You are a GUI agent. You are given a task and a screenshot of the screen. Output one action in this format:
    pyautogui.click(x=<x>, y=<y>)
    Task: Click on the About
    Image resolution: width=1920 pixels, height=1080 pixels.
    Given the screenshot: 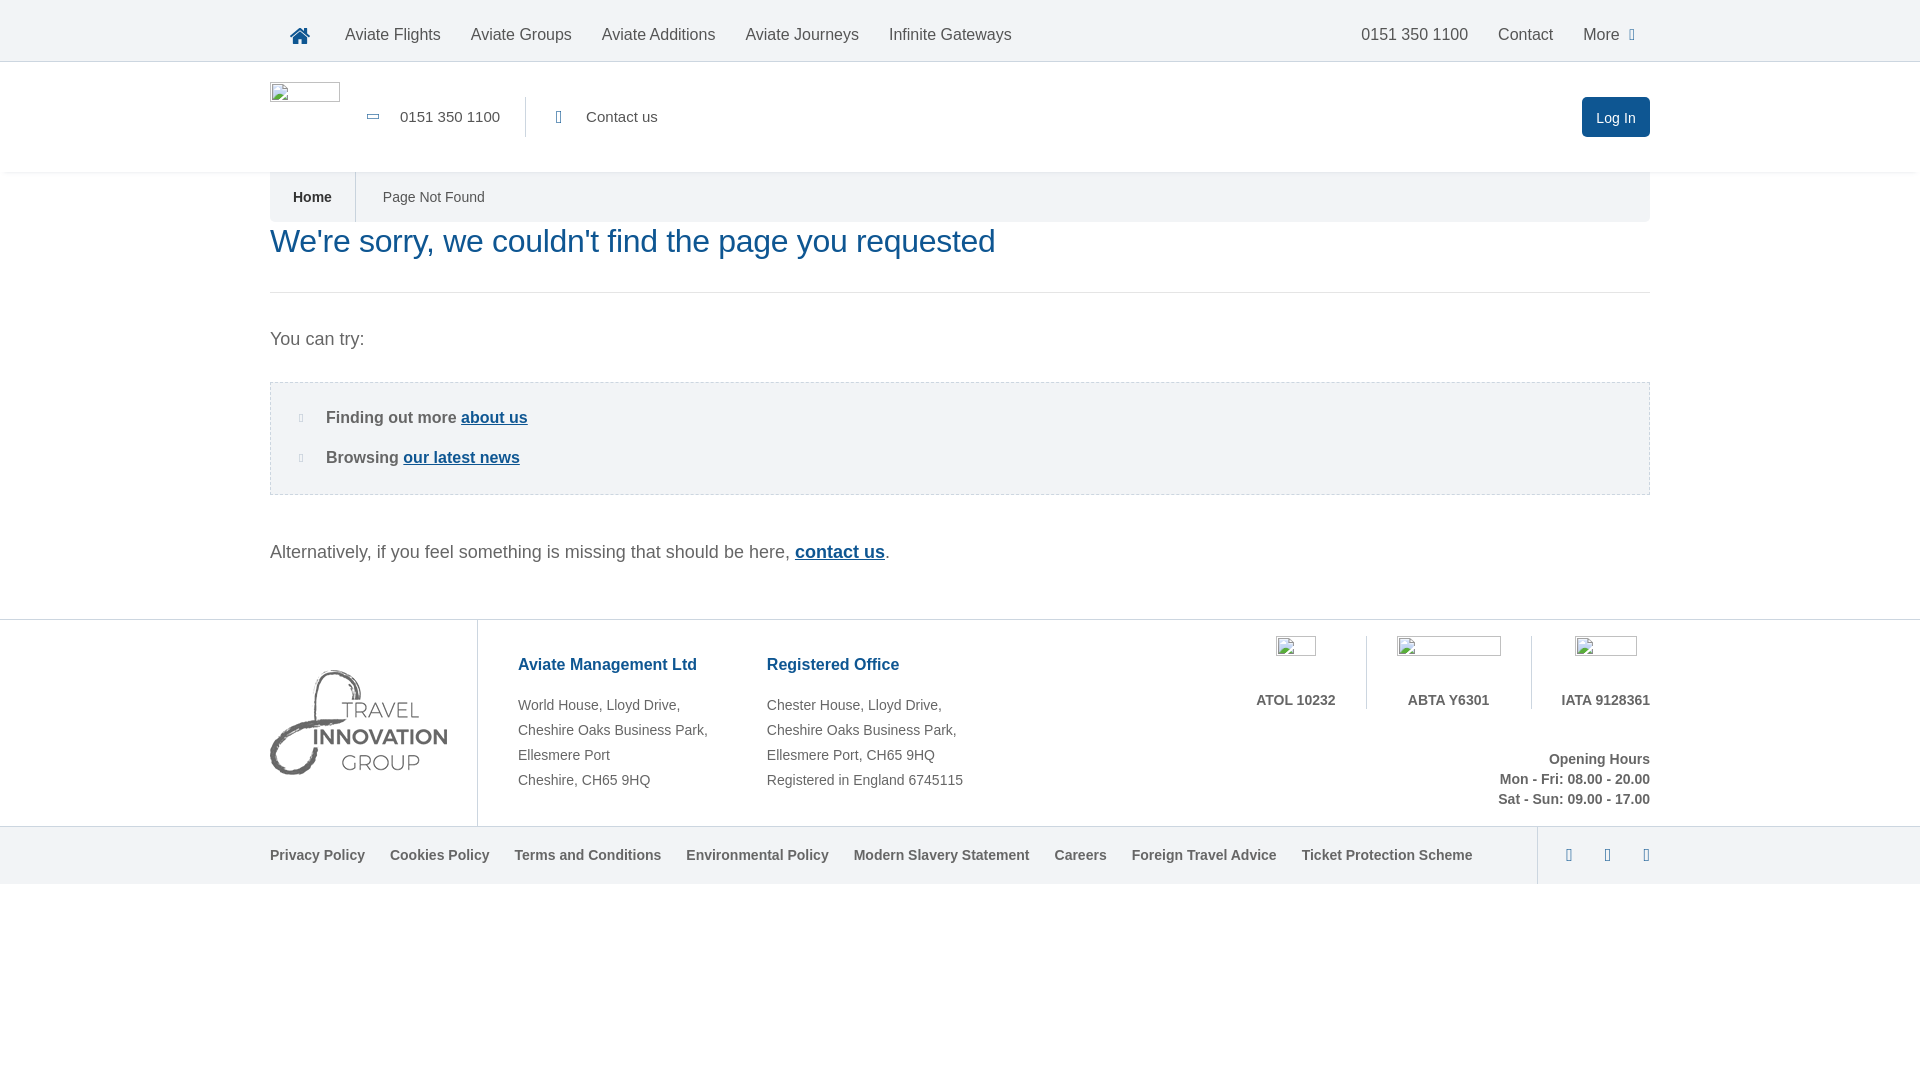 What is the action you would take?
    pyautogui.click(x=494, y=417)
    